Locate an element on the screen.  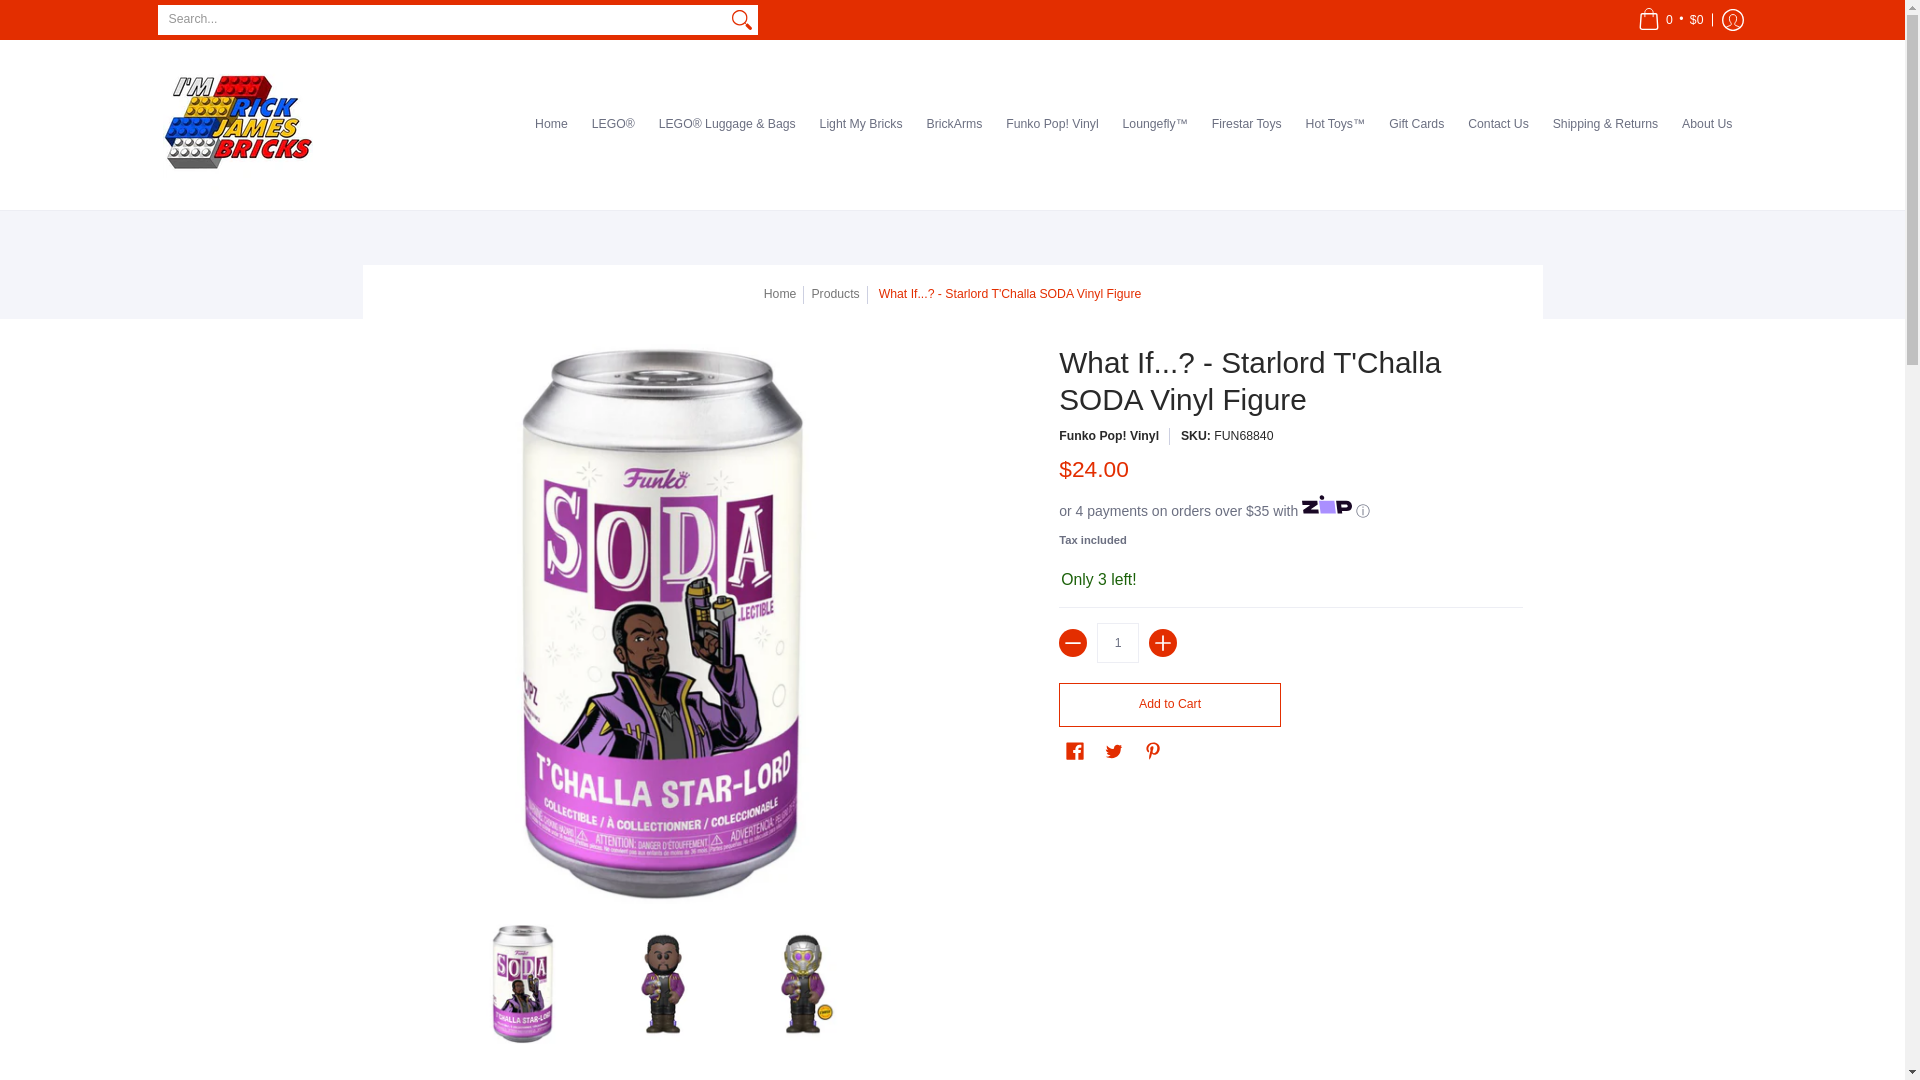
BrickArms is located at coordinates (954, 124).